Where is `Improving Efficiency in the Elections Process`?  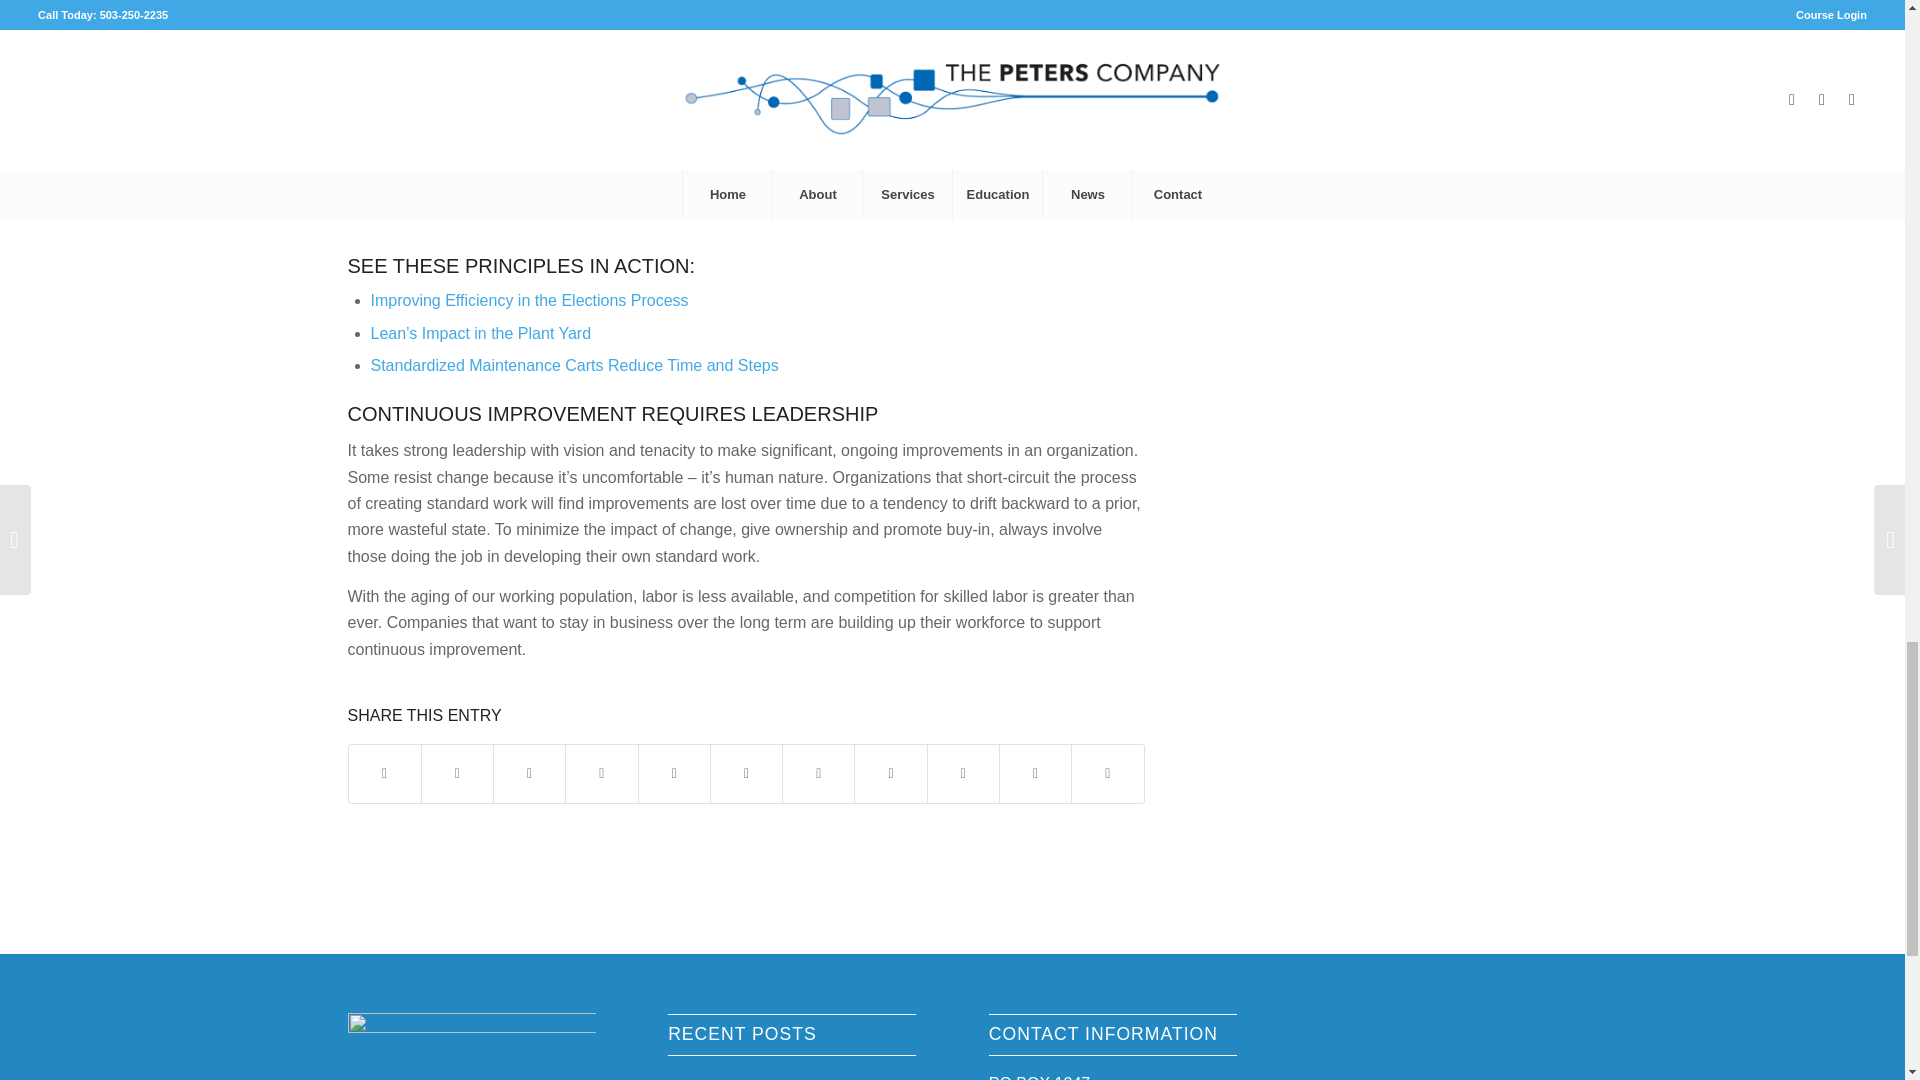 Improving Efficiency in the Elections Process is located at coordinates (528, 300).